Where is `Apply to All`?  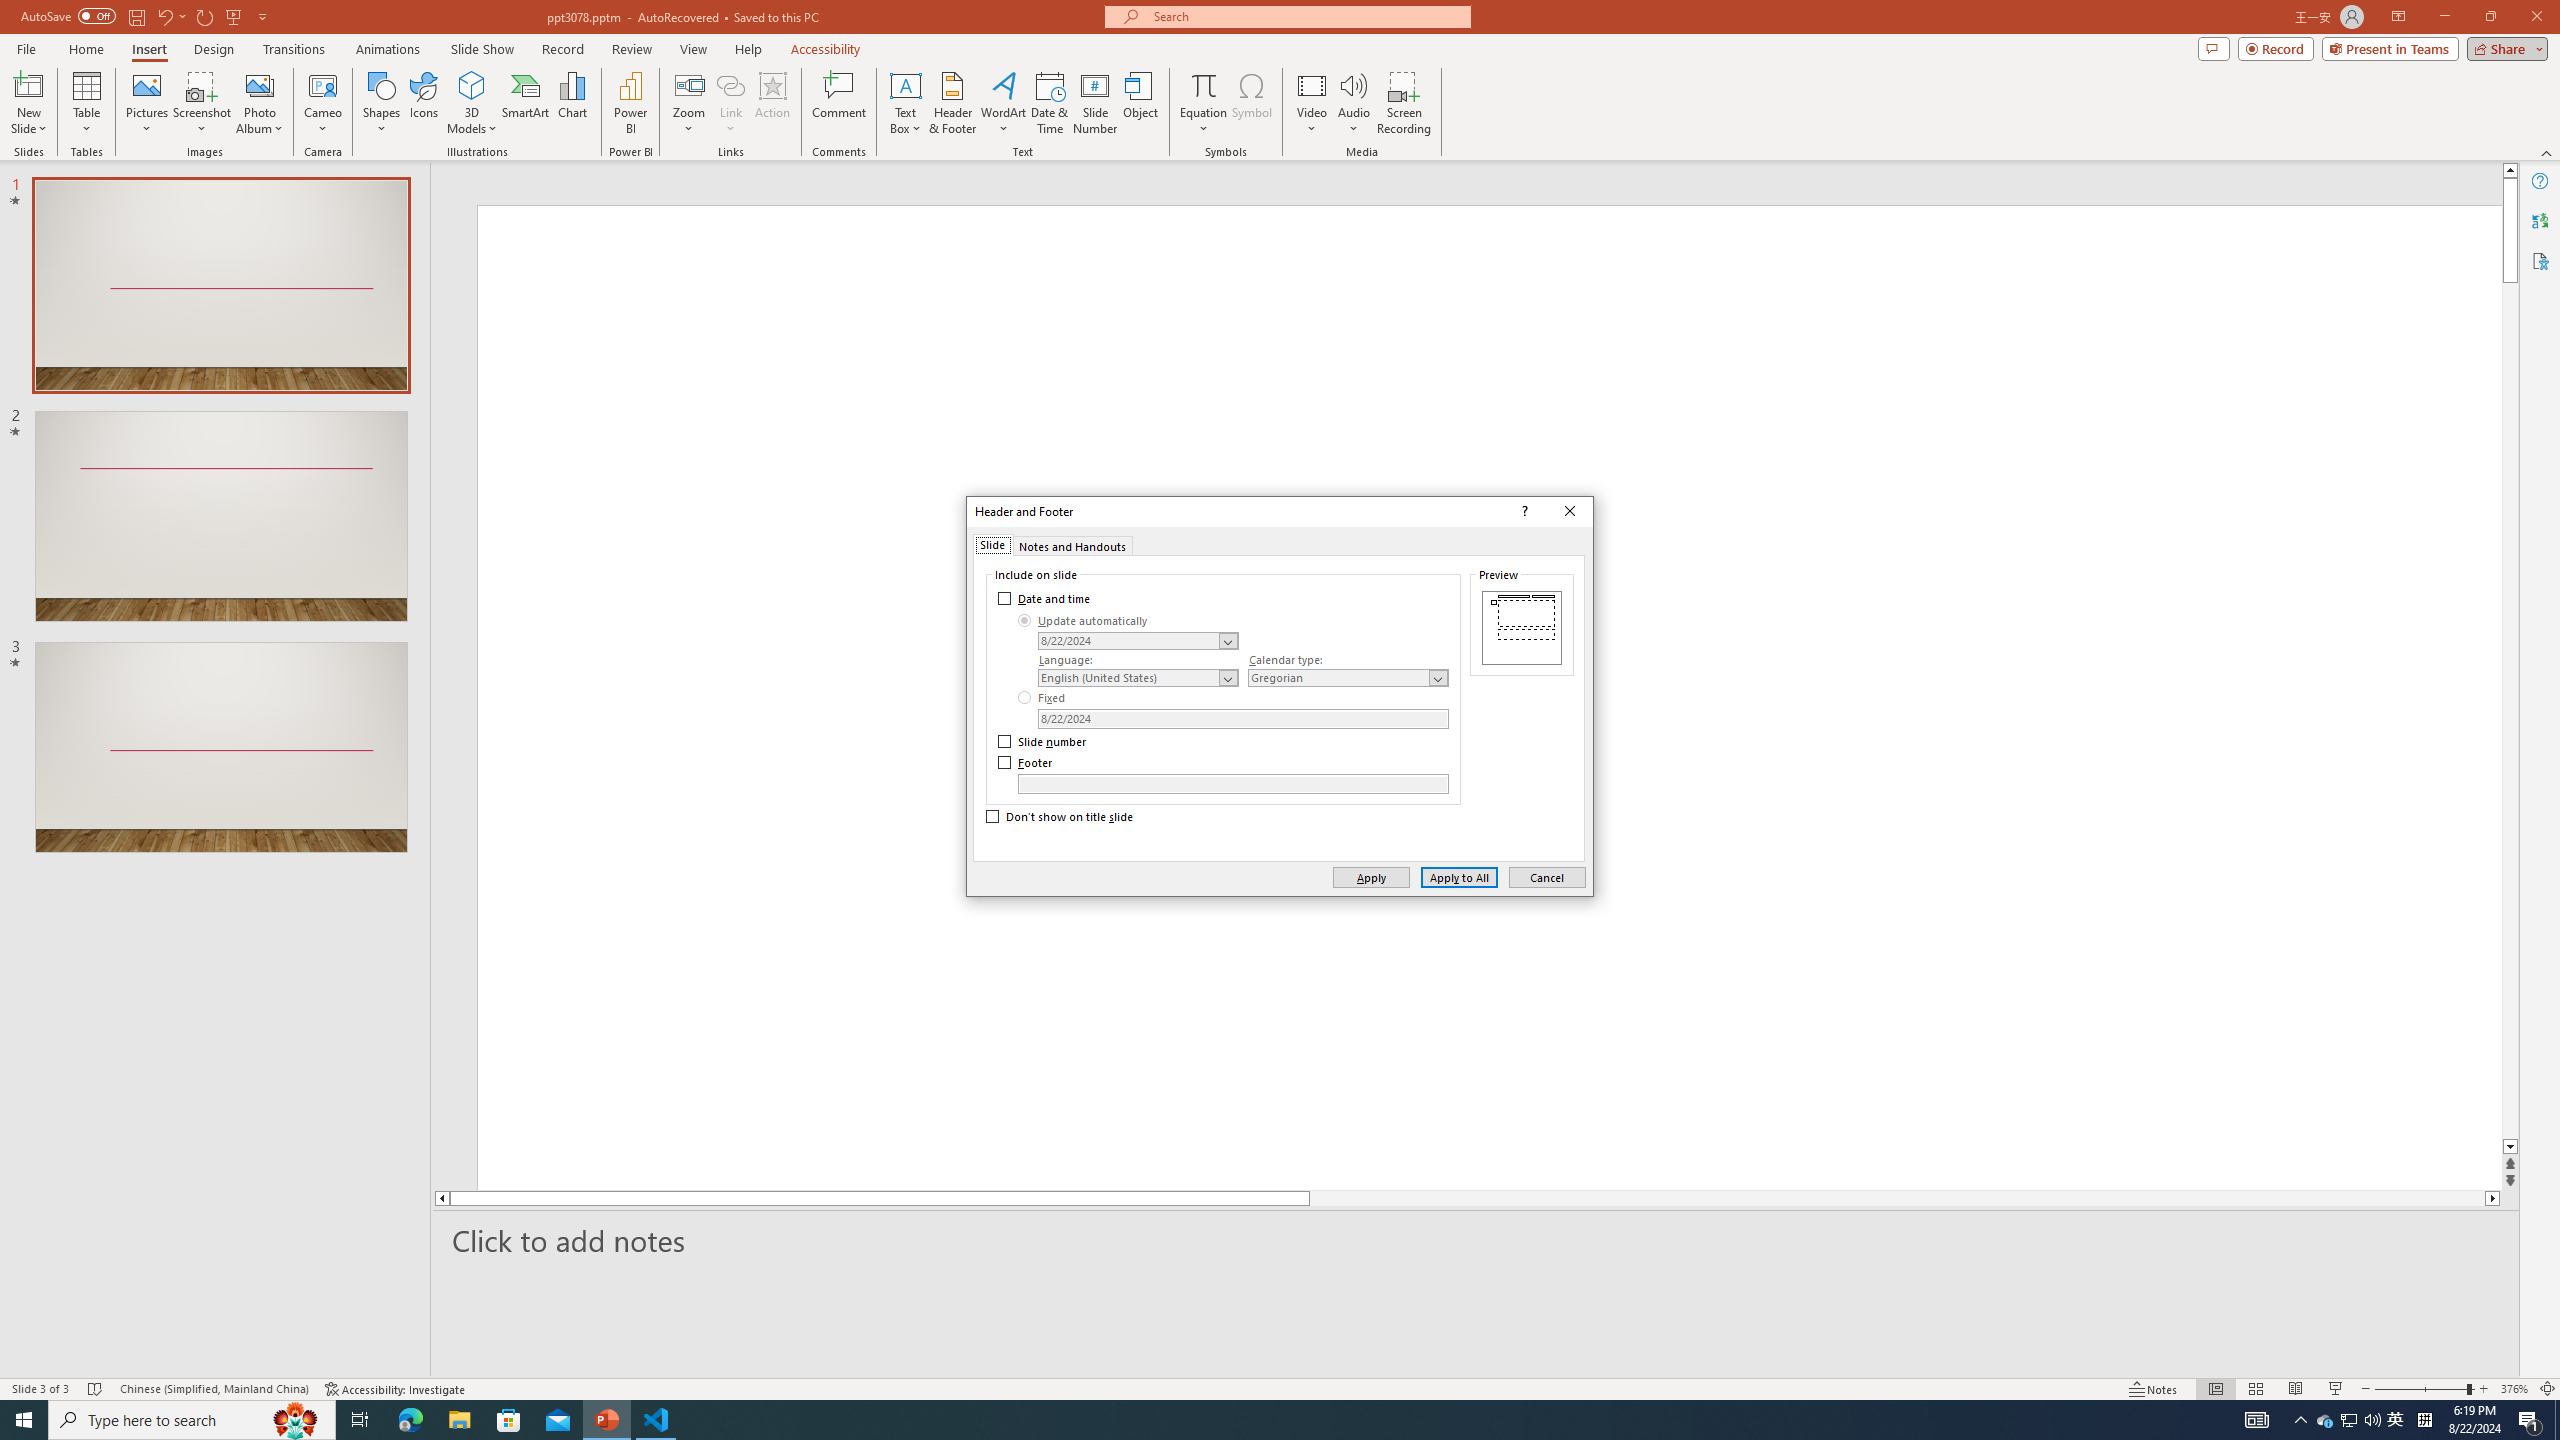
Apply to All is located at coordinates (1460, 876).